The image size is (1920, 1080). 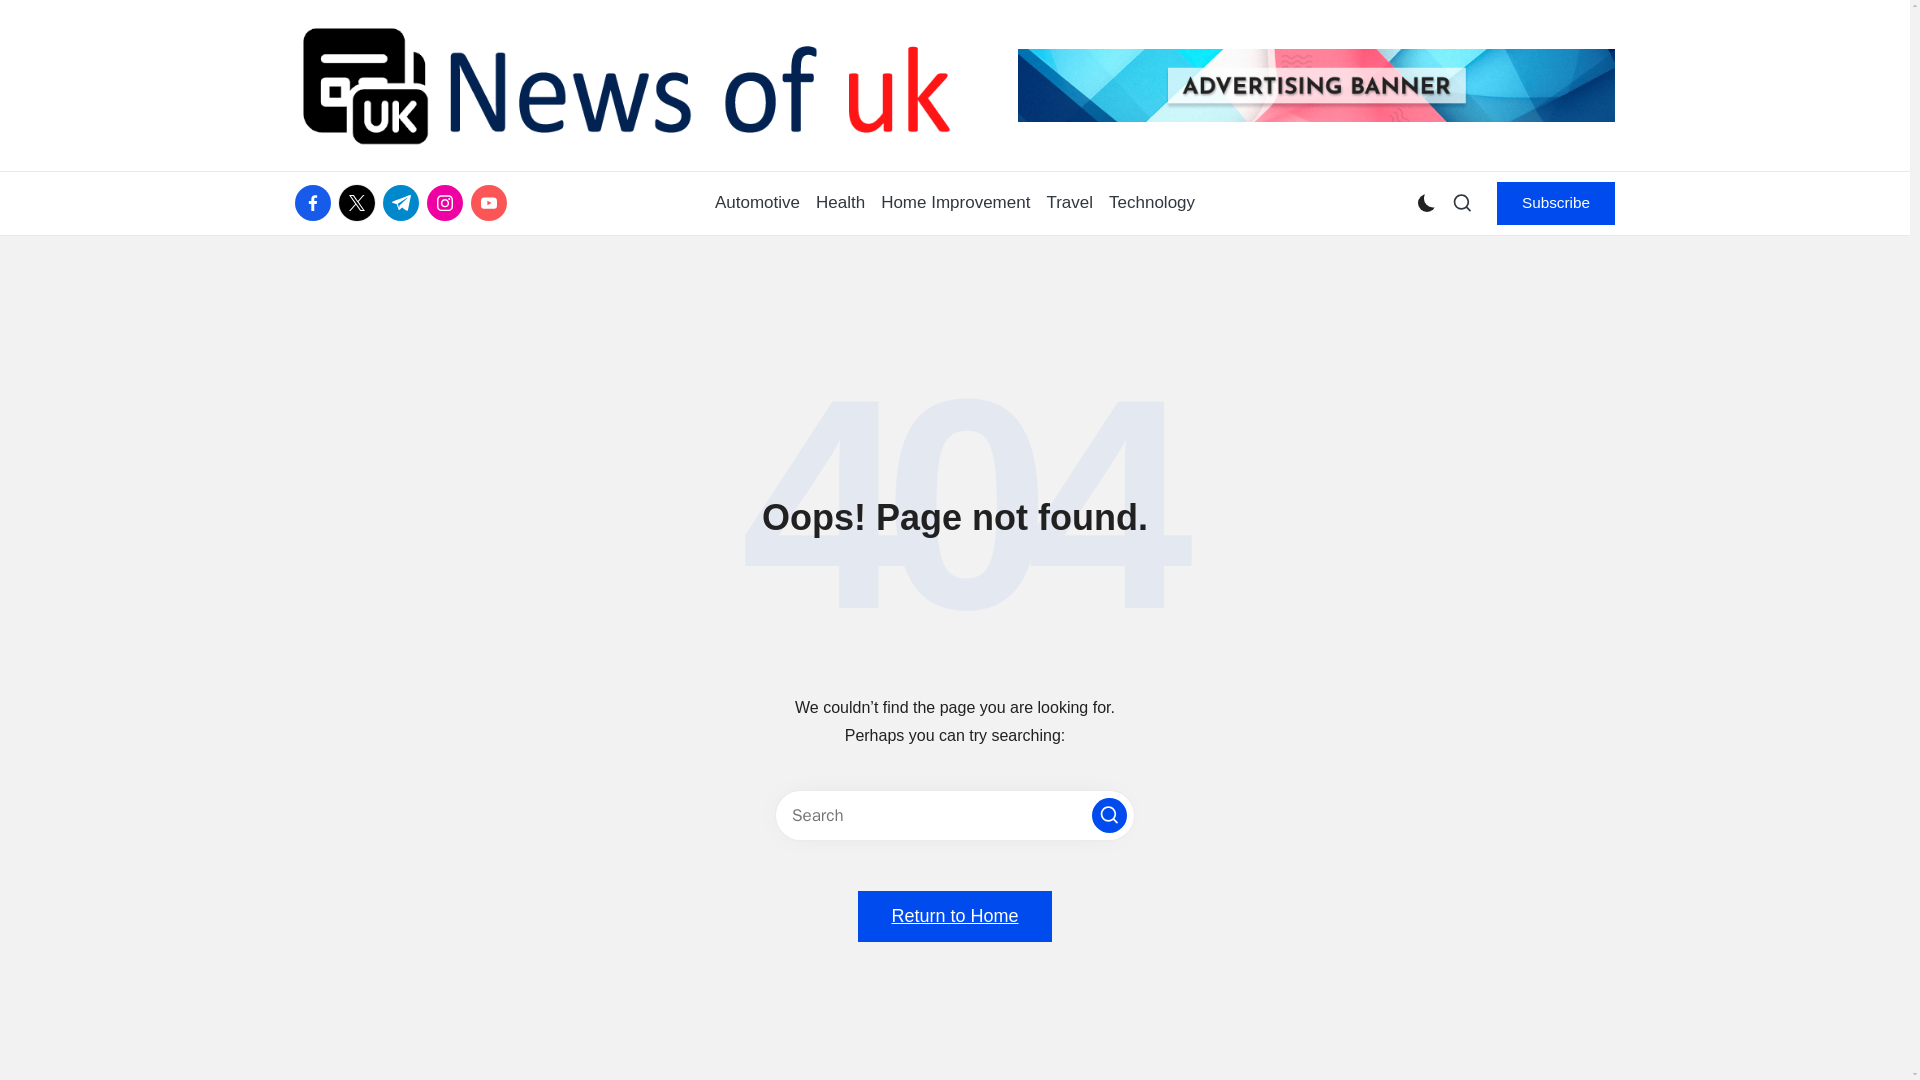 I want to click on Automotive, so click(x=757, y=203).